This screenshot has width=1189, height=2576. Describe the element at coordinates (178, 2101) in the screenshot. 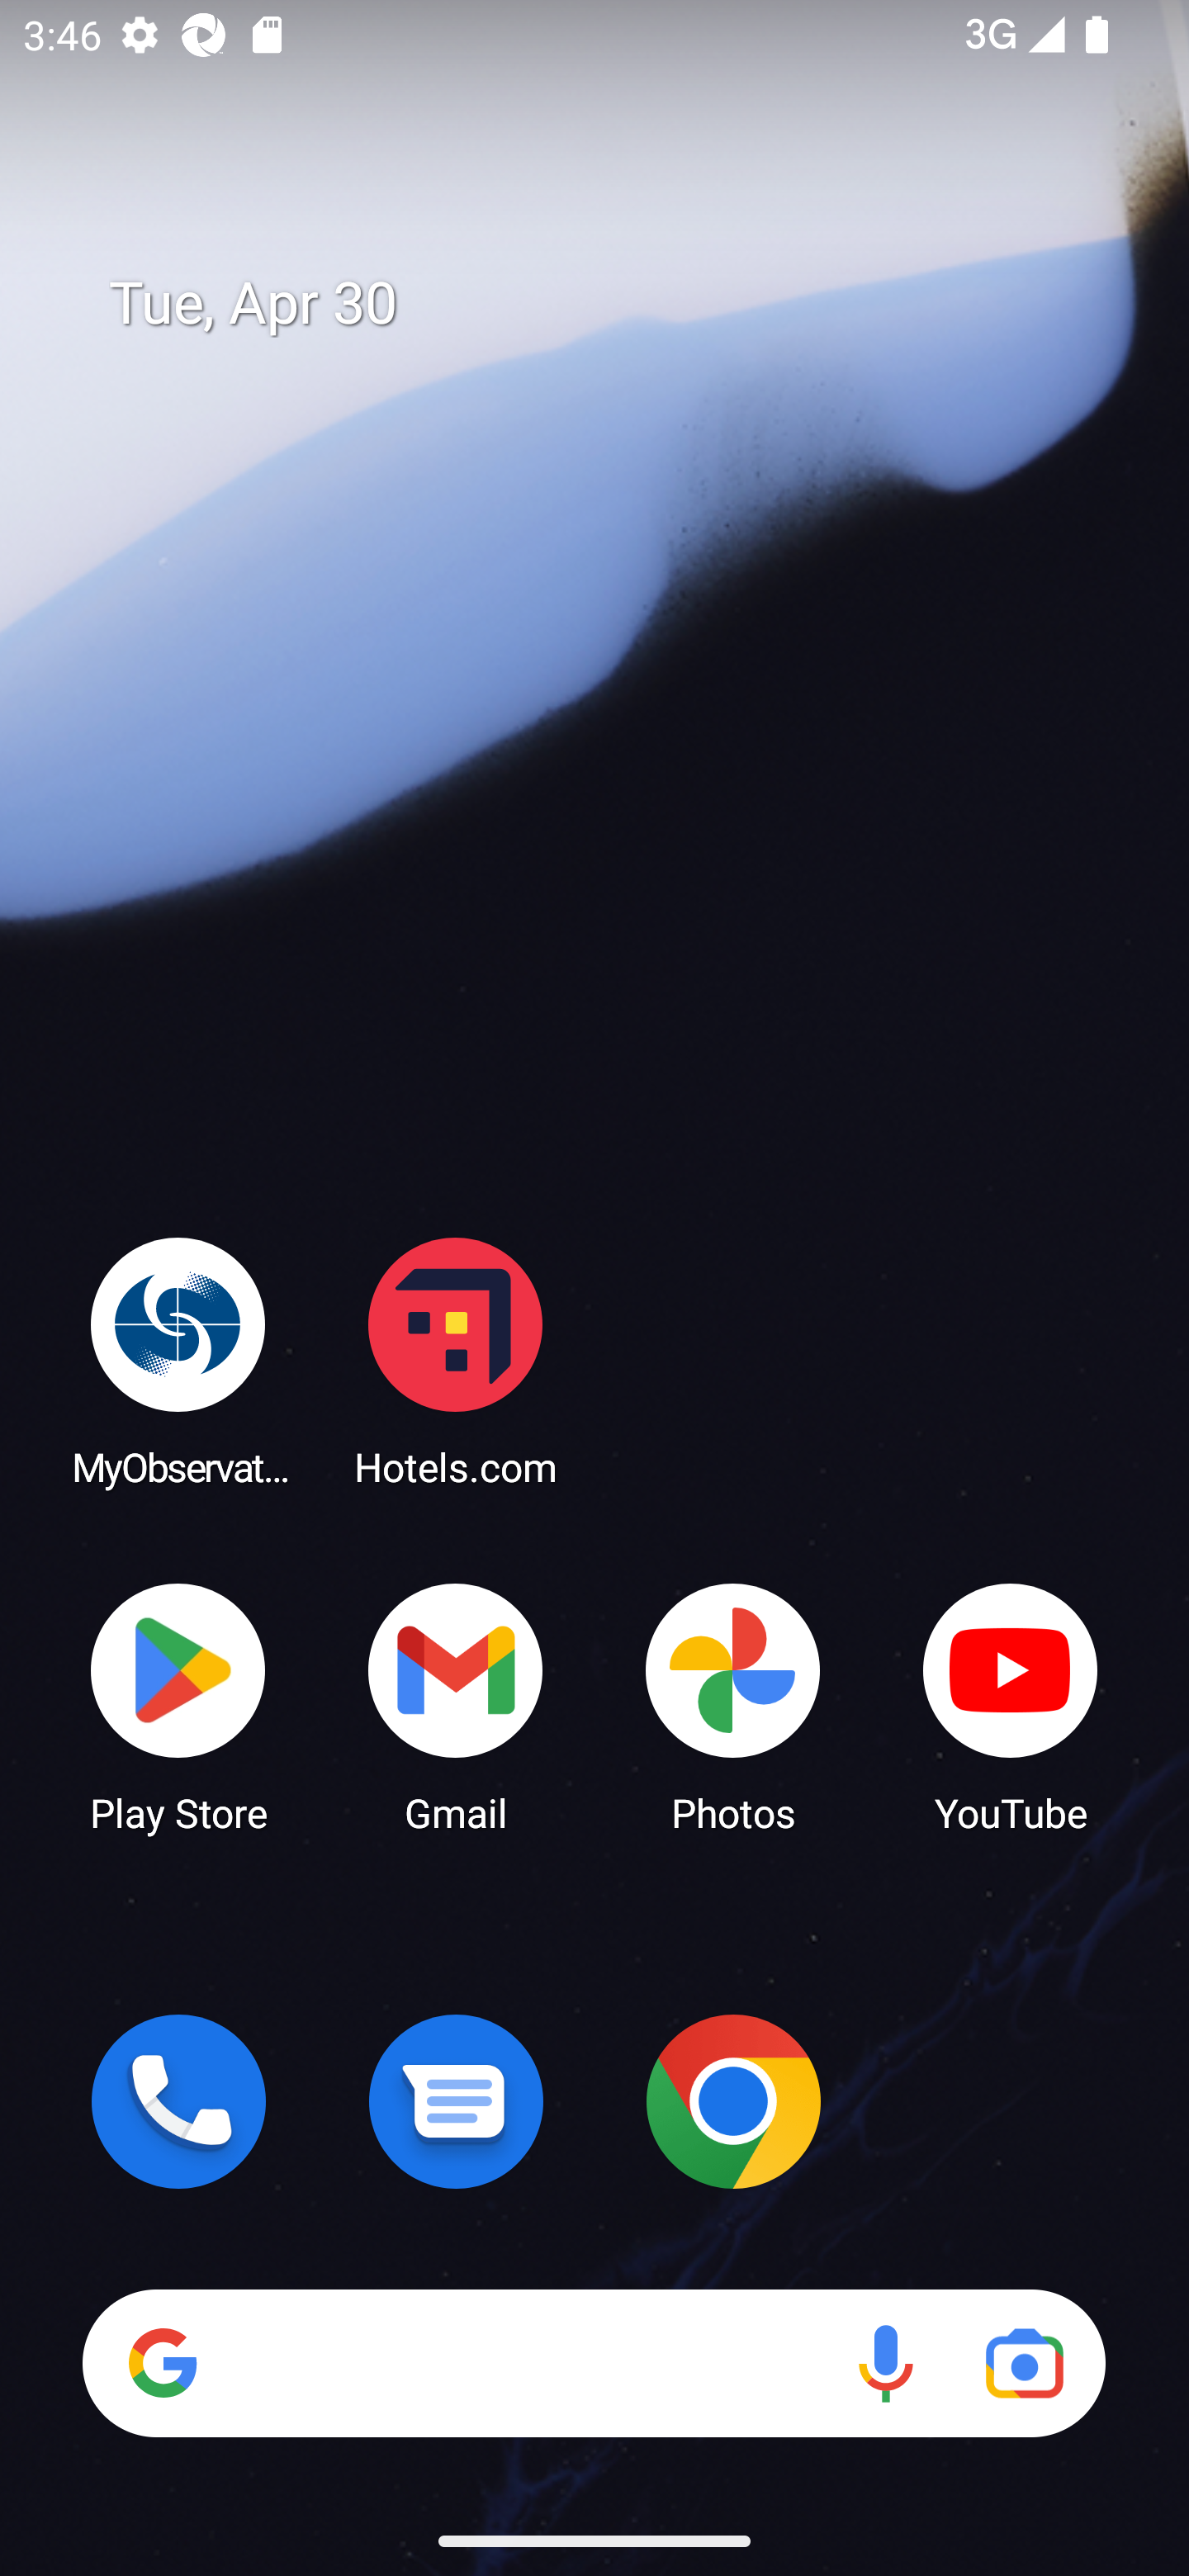

I see `Phone` at that location.